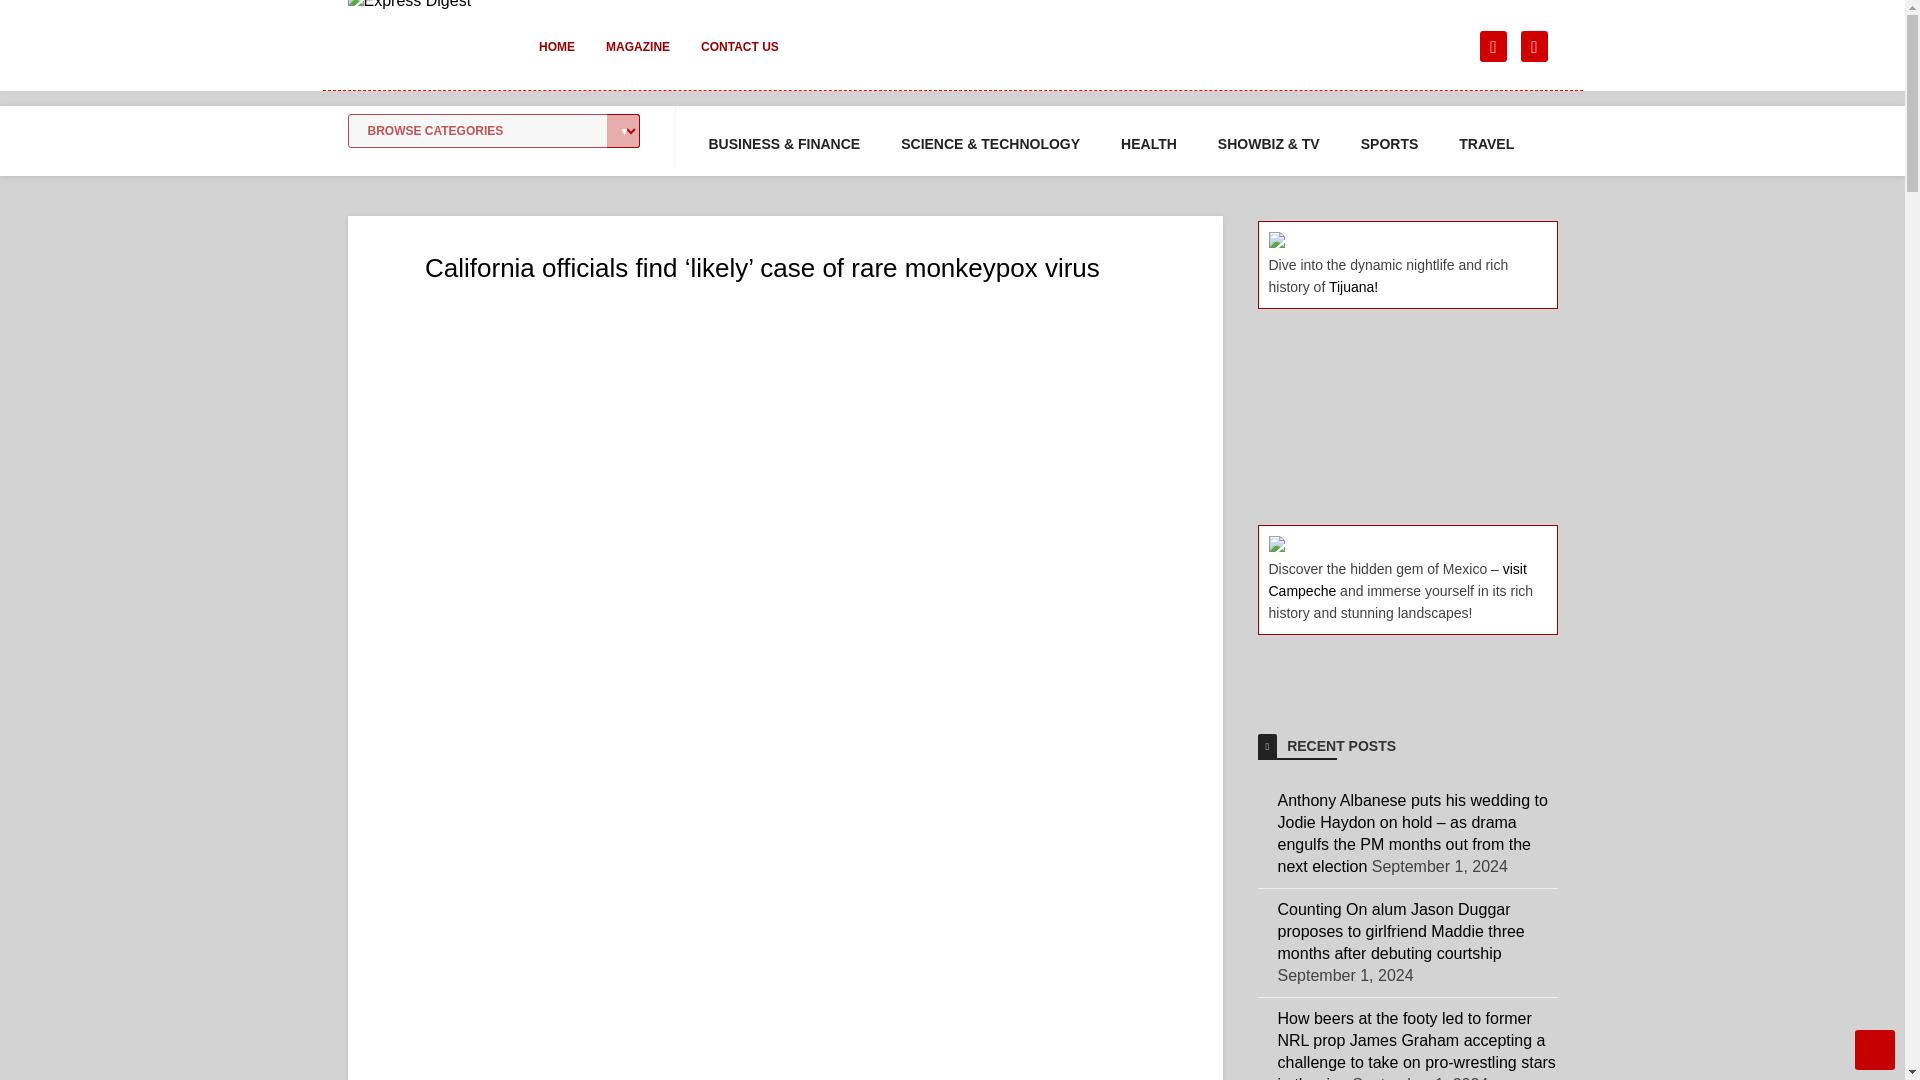 This screenshot has width=1920, height=1080. What do you see at coordinates (1390, 144) in the screenshot?
I see `SPORTS` at bounding box center [1390, 144].